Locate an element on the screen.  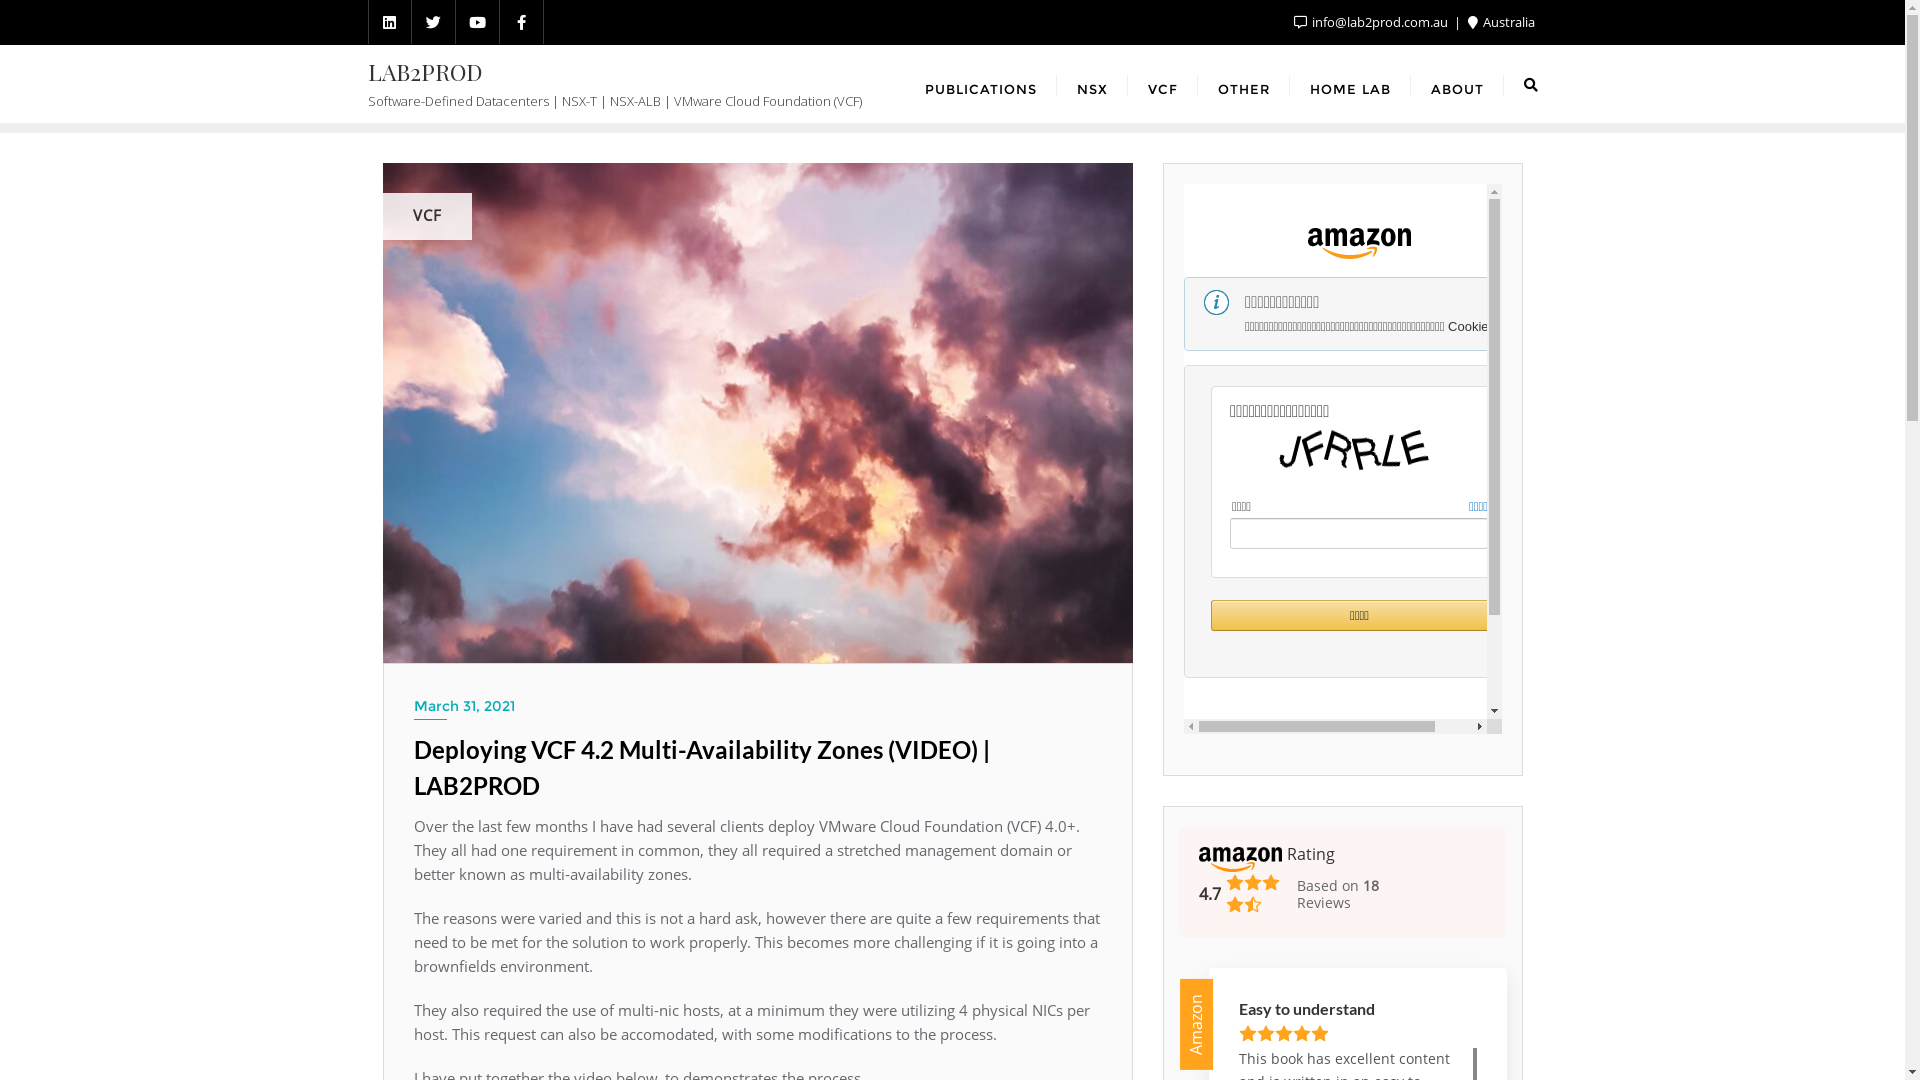
ABOUT is located at coordinates (1456, 84).